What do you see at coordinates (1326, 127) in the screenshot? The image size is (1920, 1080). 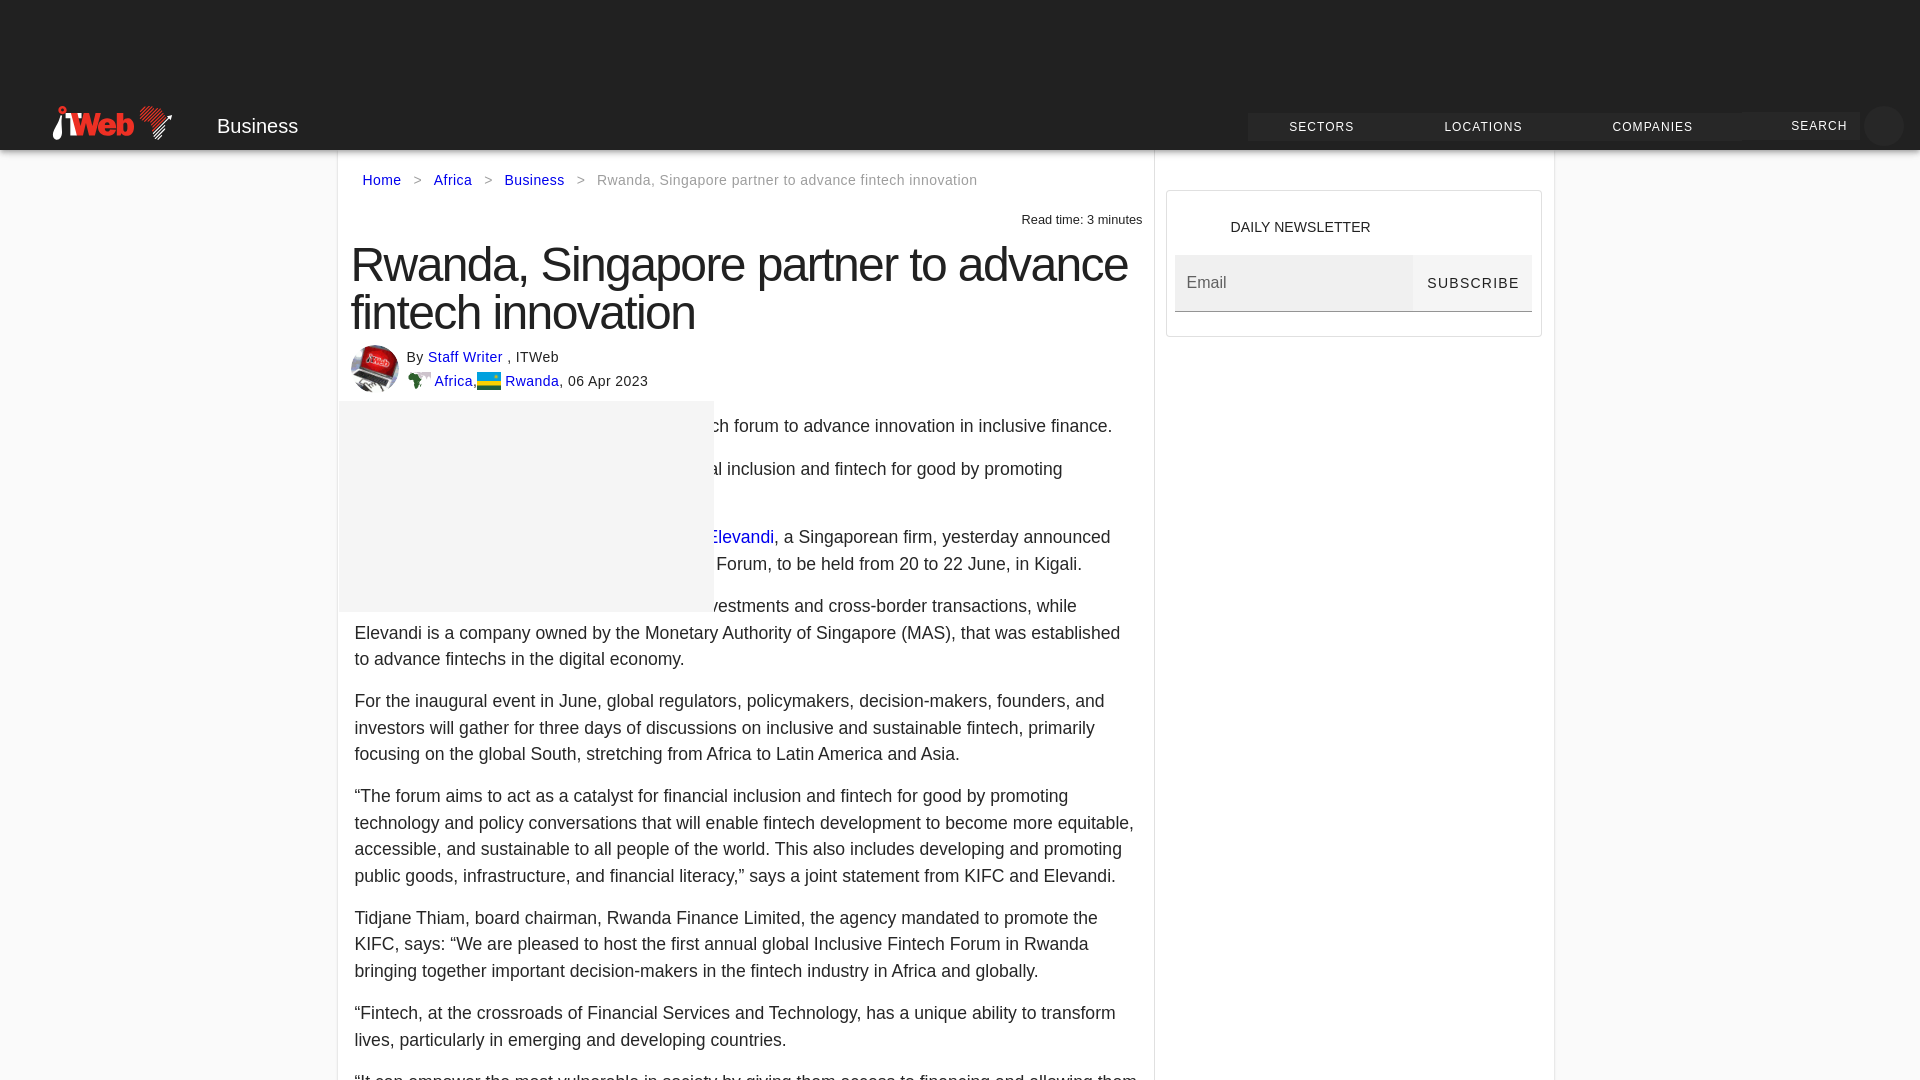 I see `SECTORS` at bounding box center [1326, 127].